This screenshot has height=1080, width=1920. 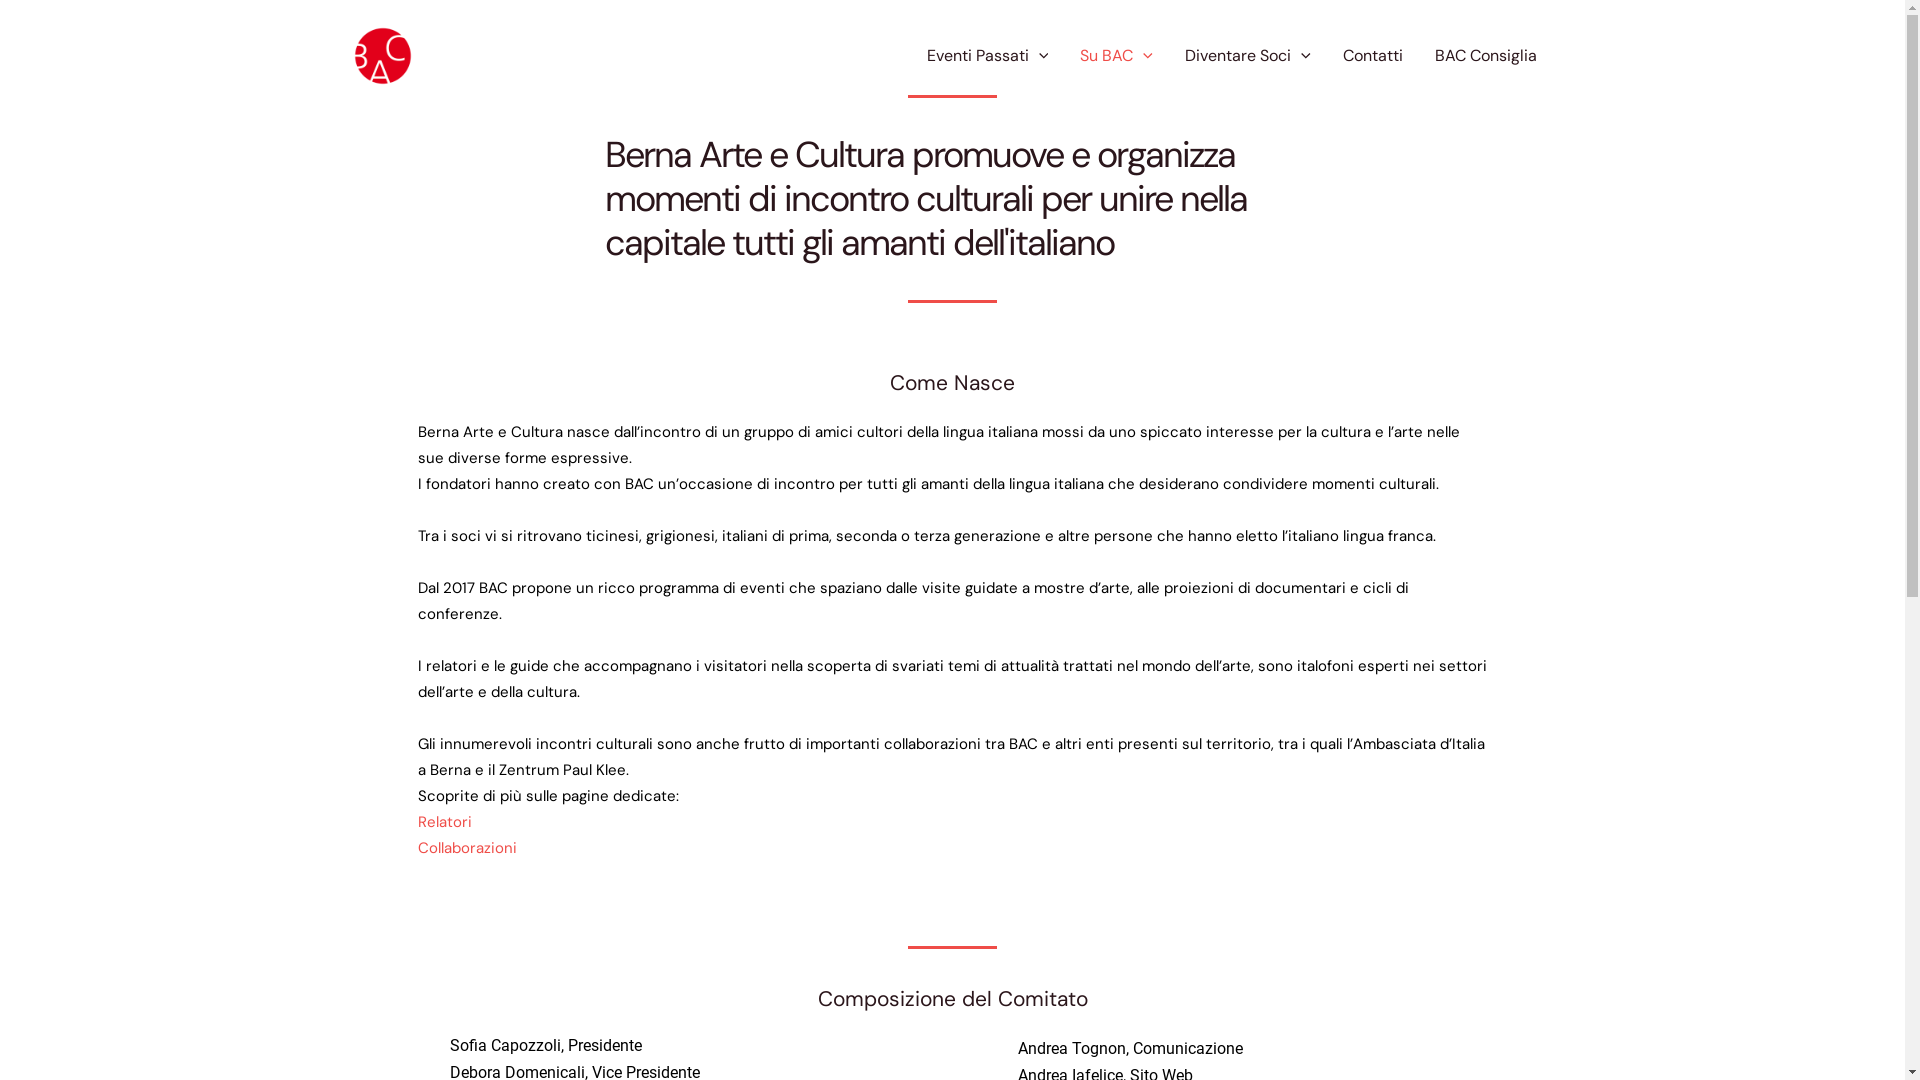 What do you see at coordinates (1116, 56) in the screenshot?
I see `Su BAC` at bounding box center [1116, 56].